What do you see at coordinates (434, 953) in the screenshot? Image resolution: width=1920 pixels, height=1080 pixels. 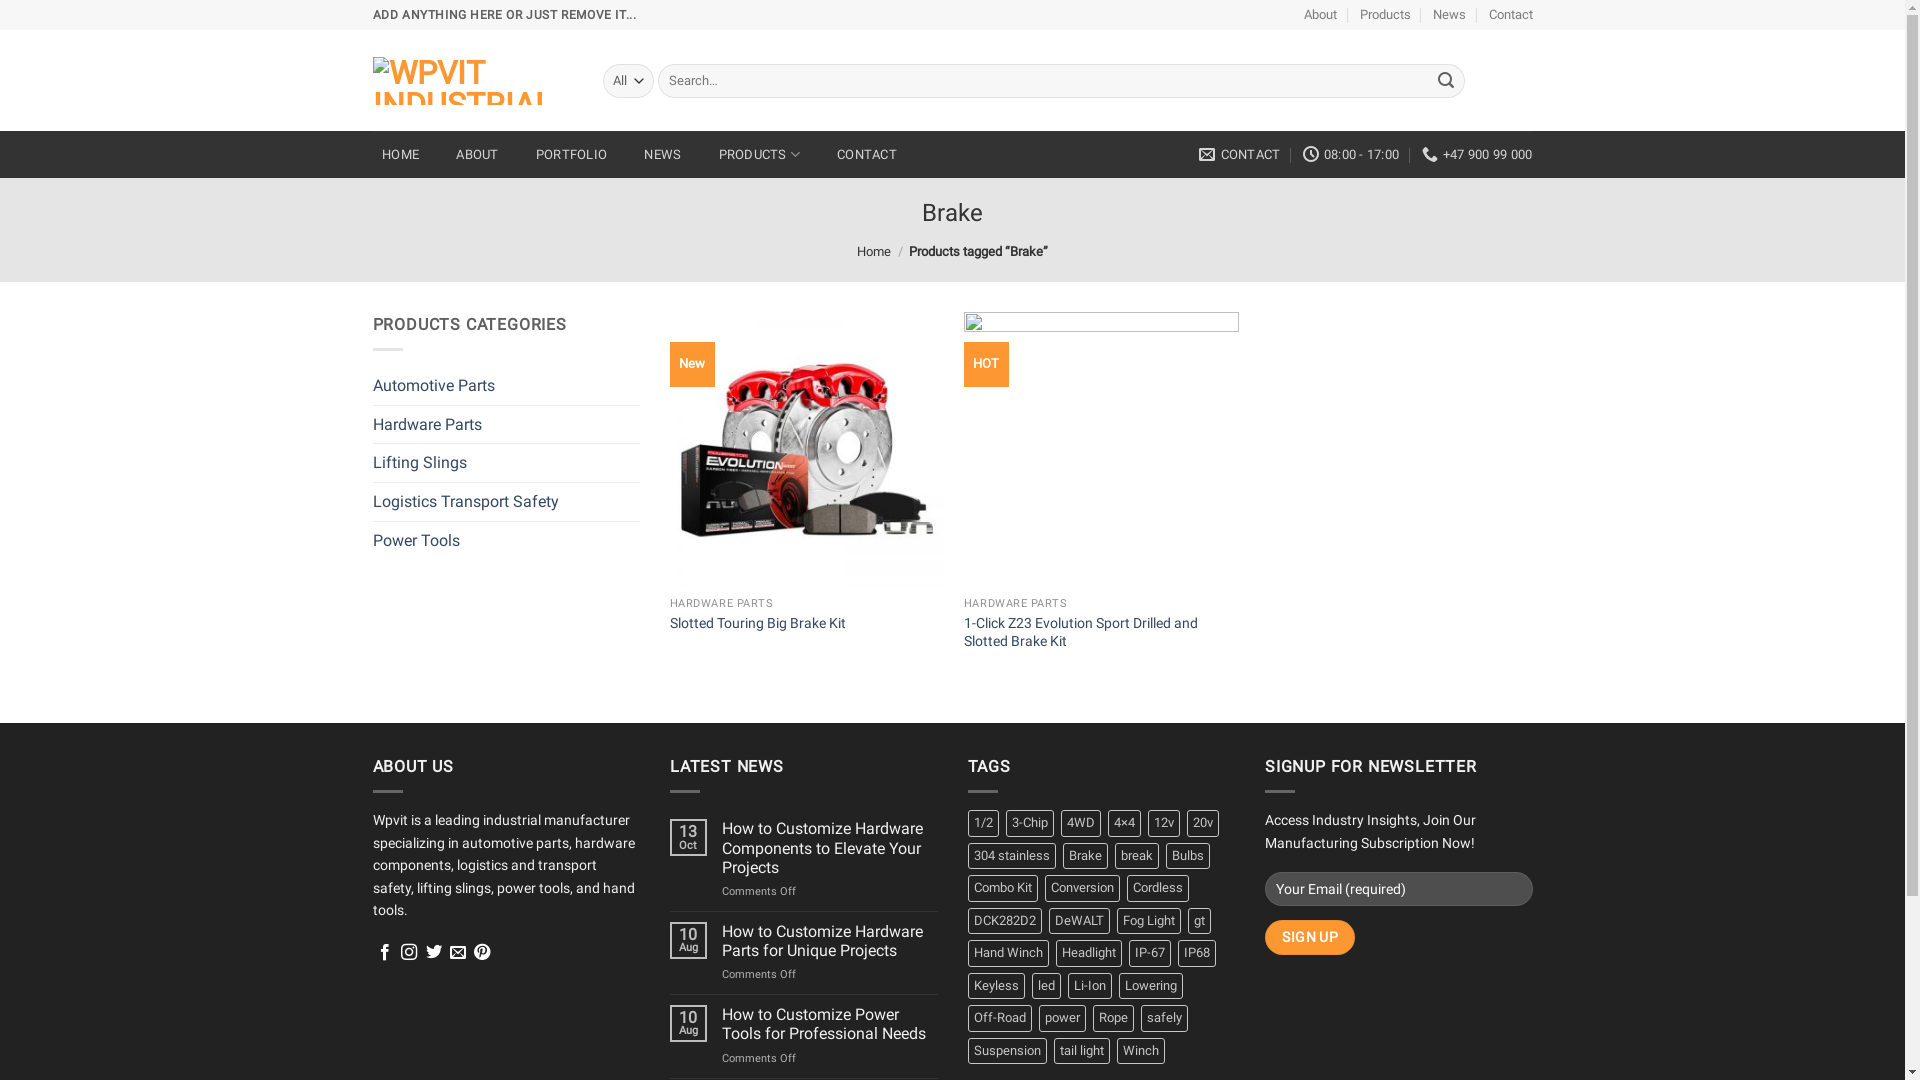 I see `Follow on Twitter` at bounding box center [434, 953].